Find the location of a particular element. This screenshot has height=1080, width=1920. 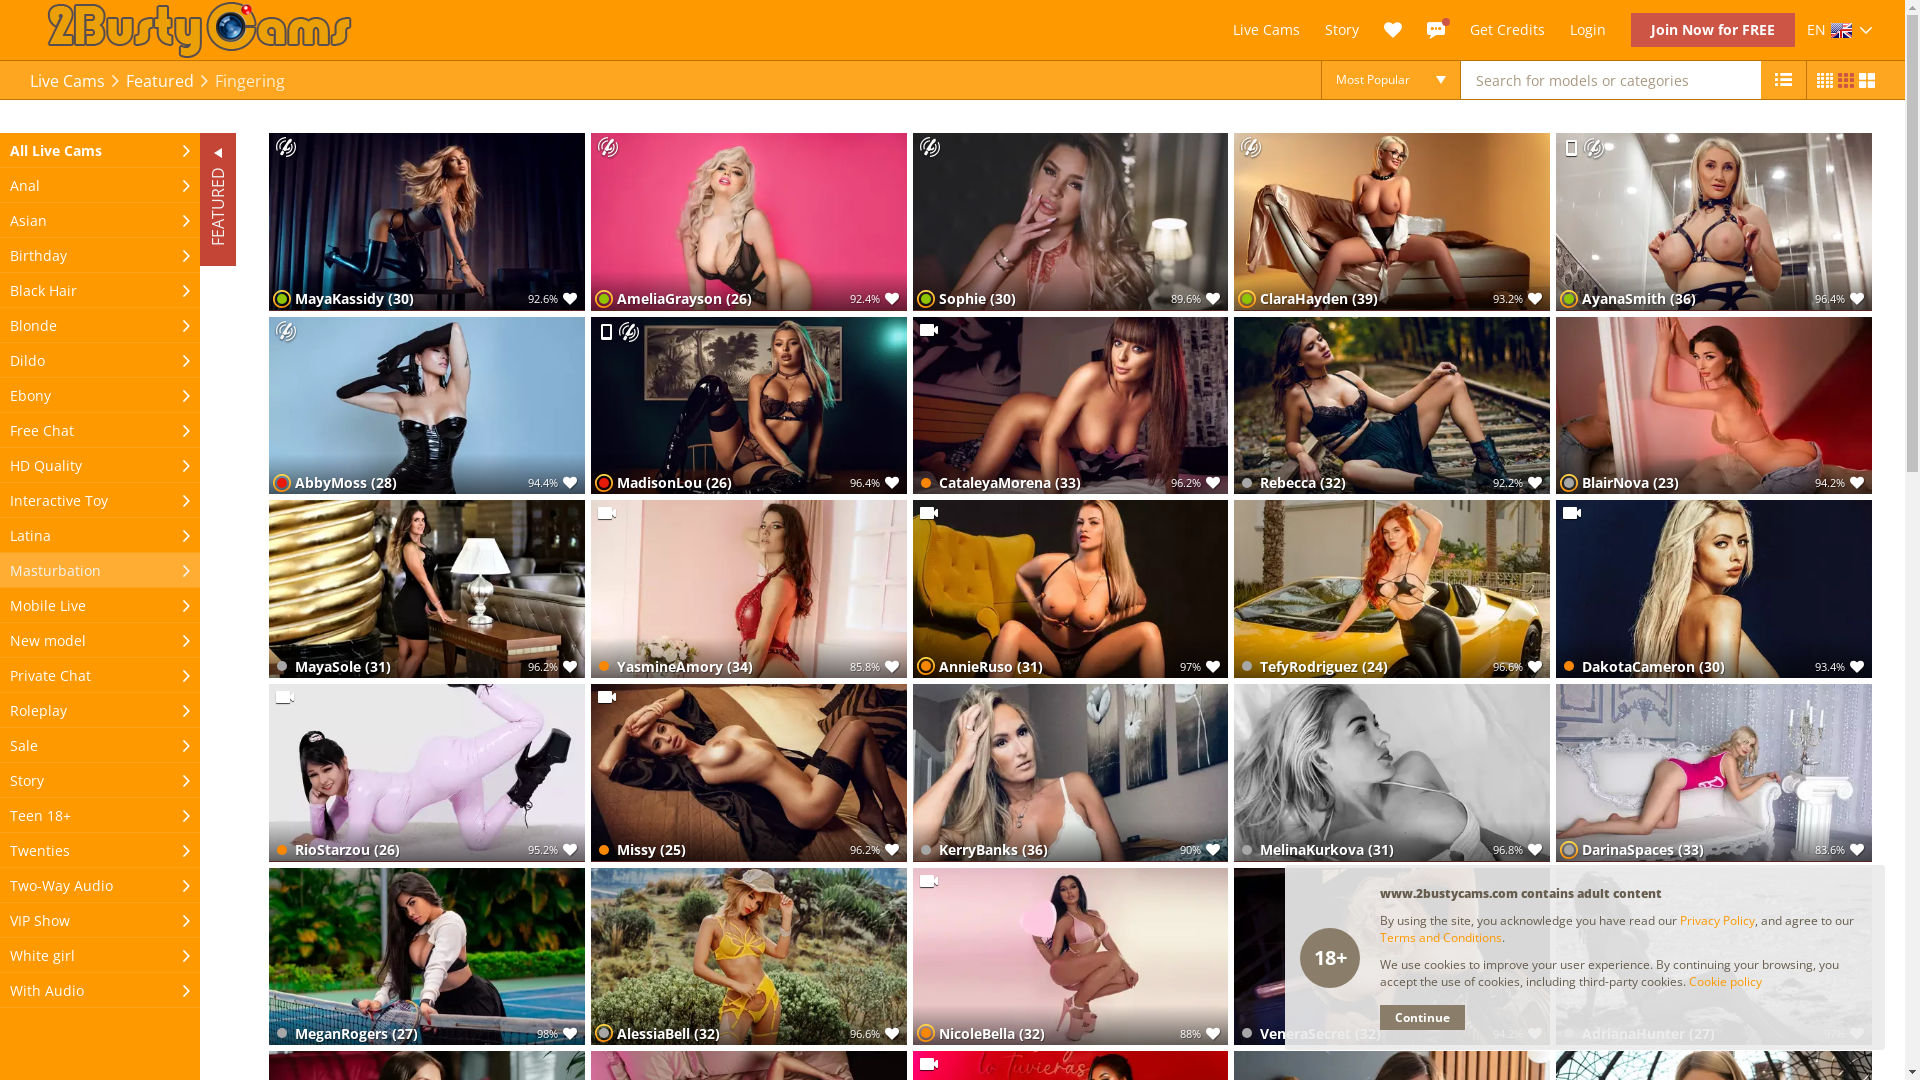

DakotaCameron (30)
93.4% is located at coordinates (1714, 589).